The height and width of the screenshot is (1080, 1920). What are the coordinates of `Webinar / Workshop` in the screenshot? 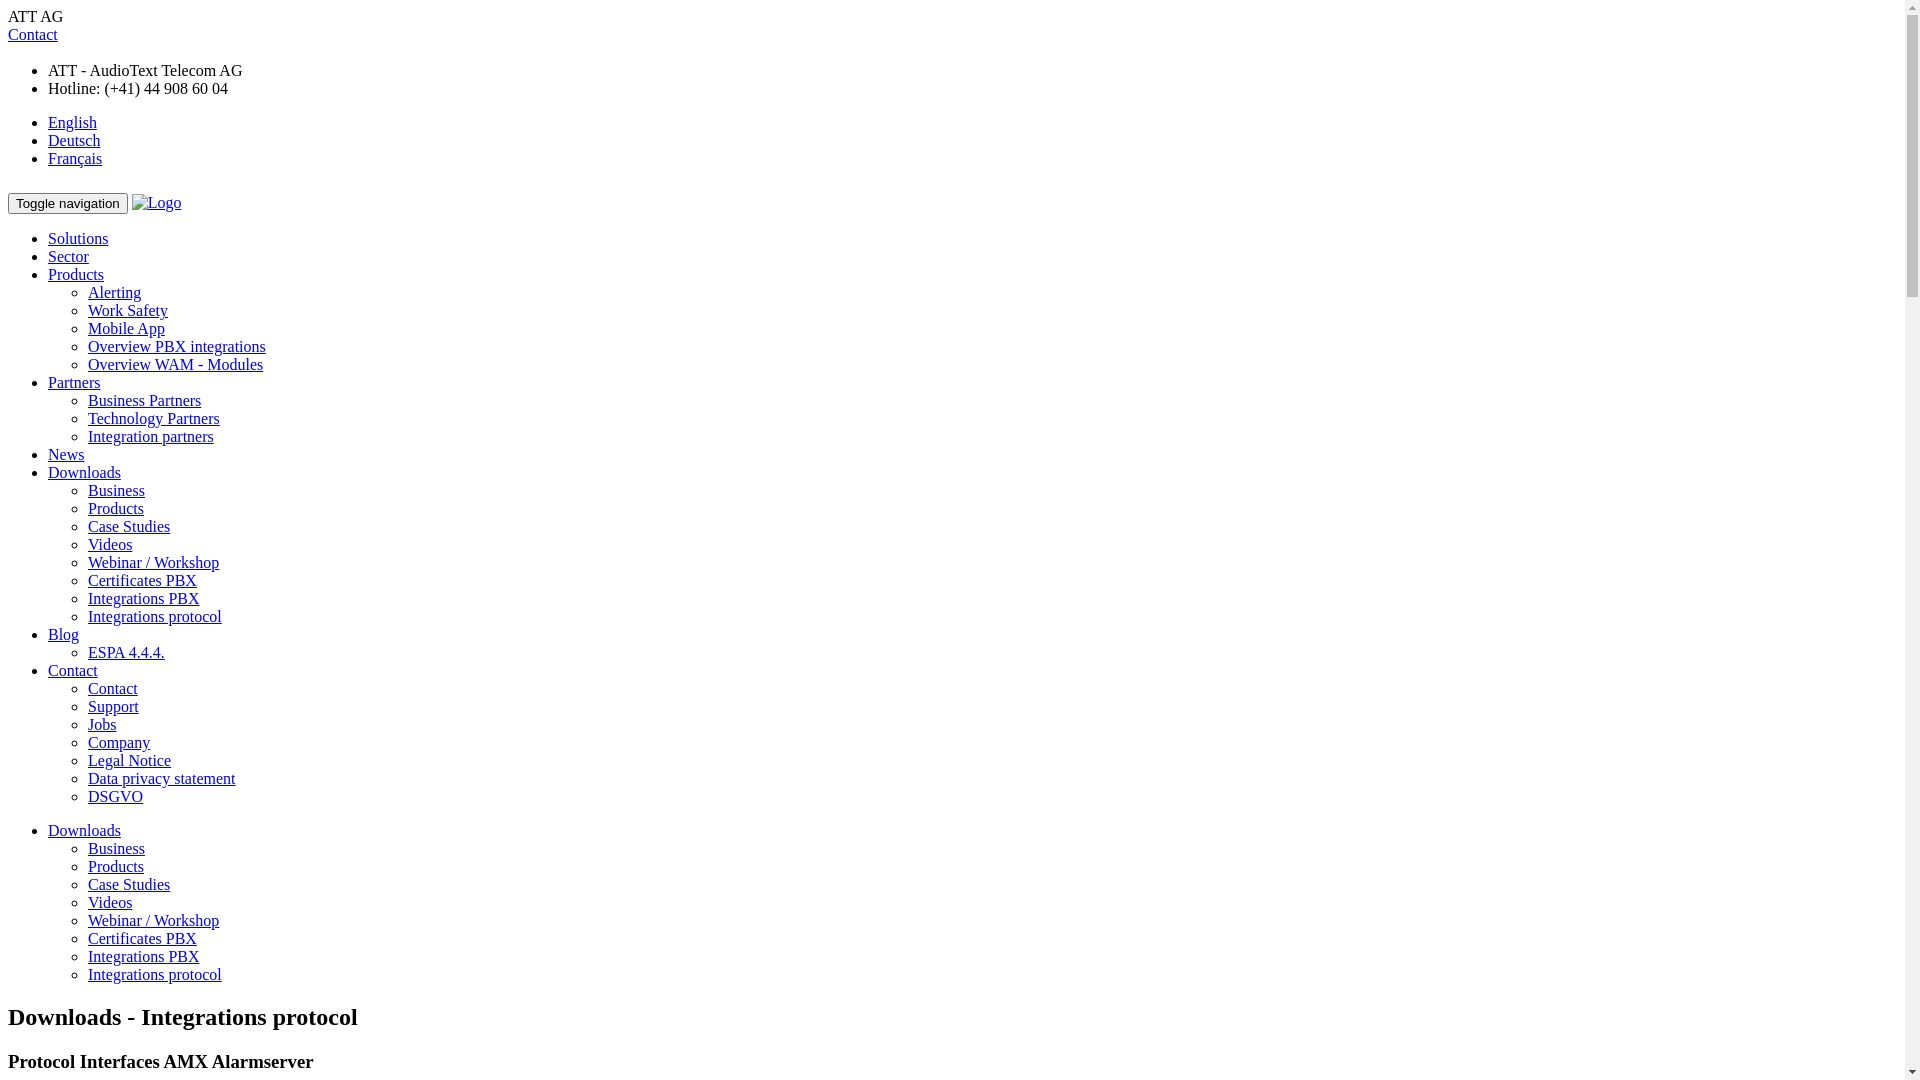 It's located at (154, 562).